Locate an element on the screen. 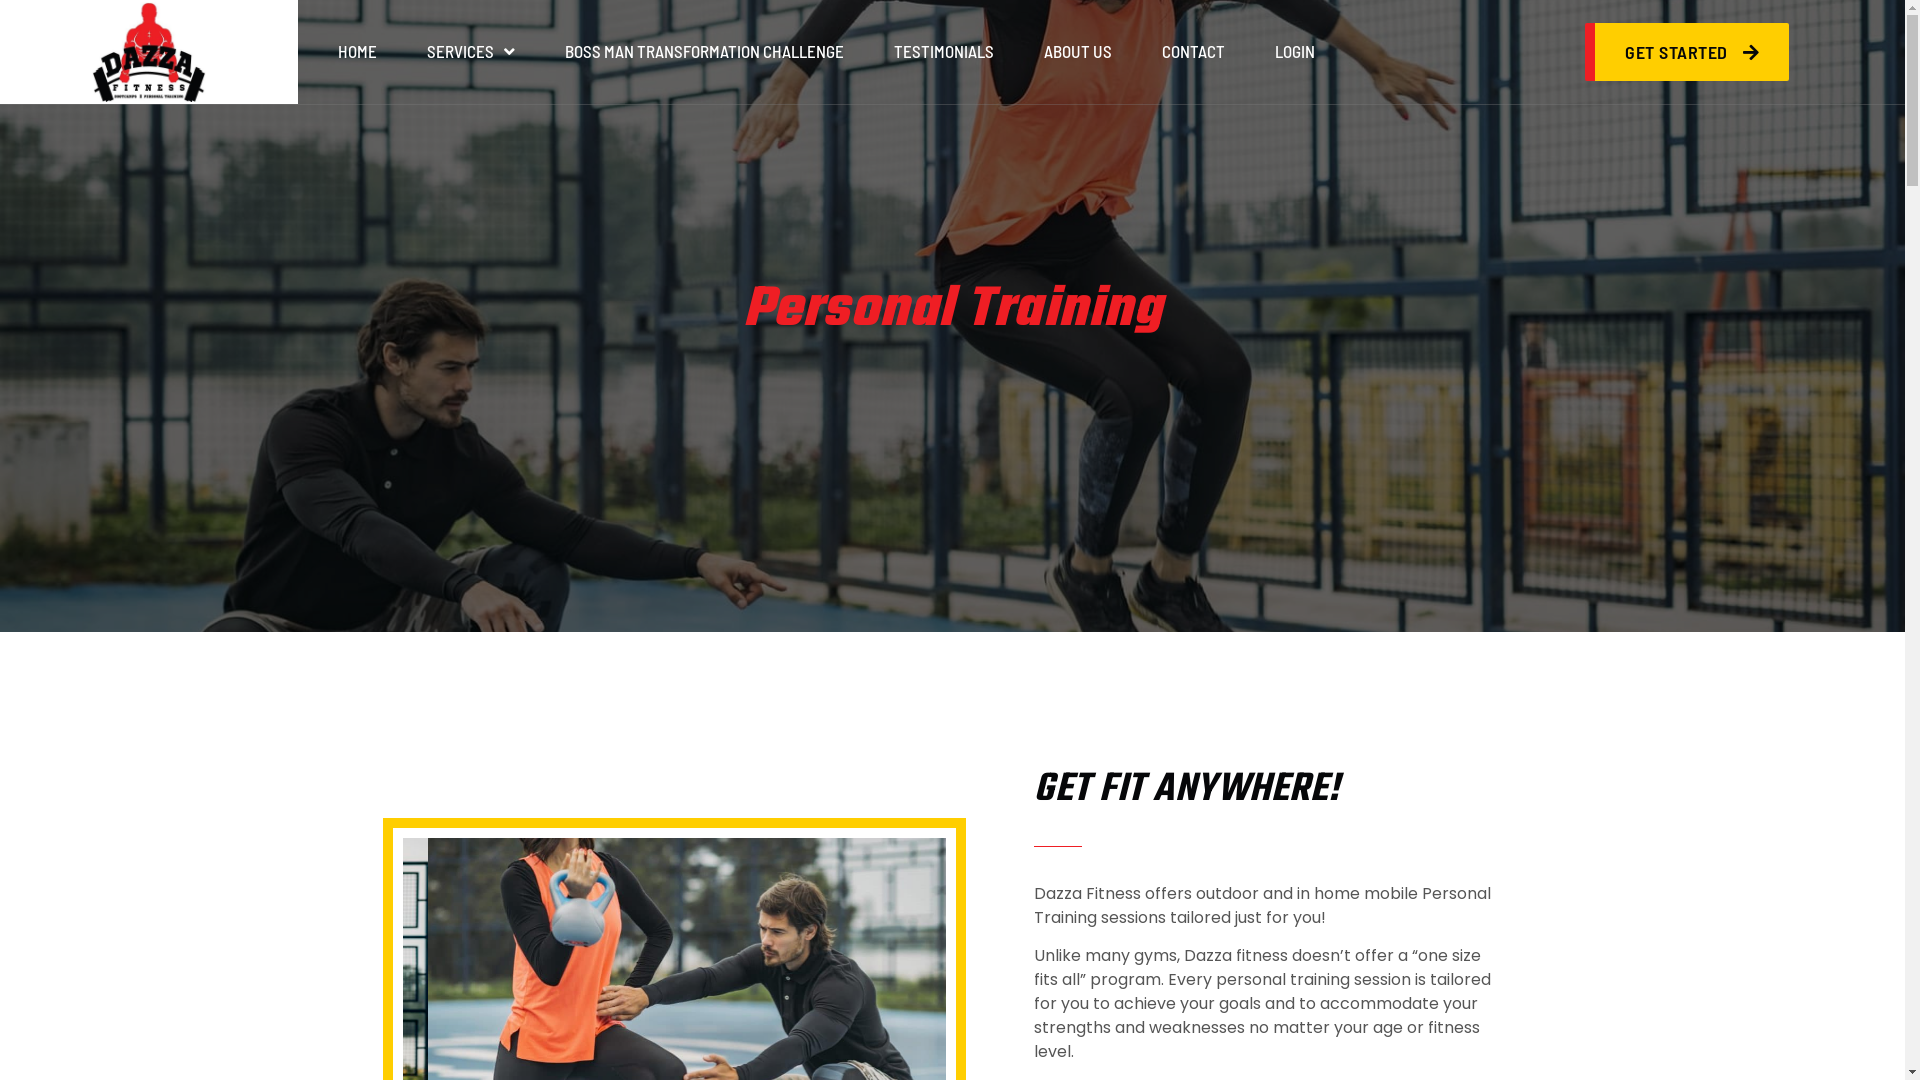 The image size is (1920, 1080). LOGIN is located at coordinates (1295, 52).